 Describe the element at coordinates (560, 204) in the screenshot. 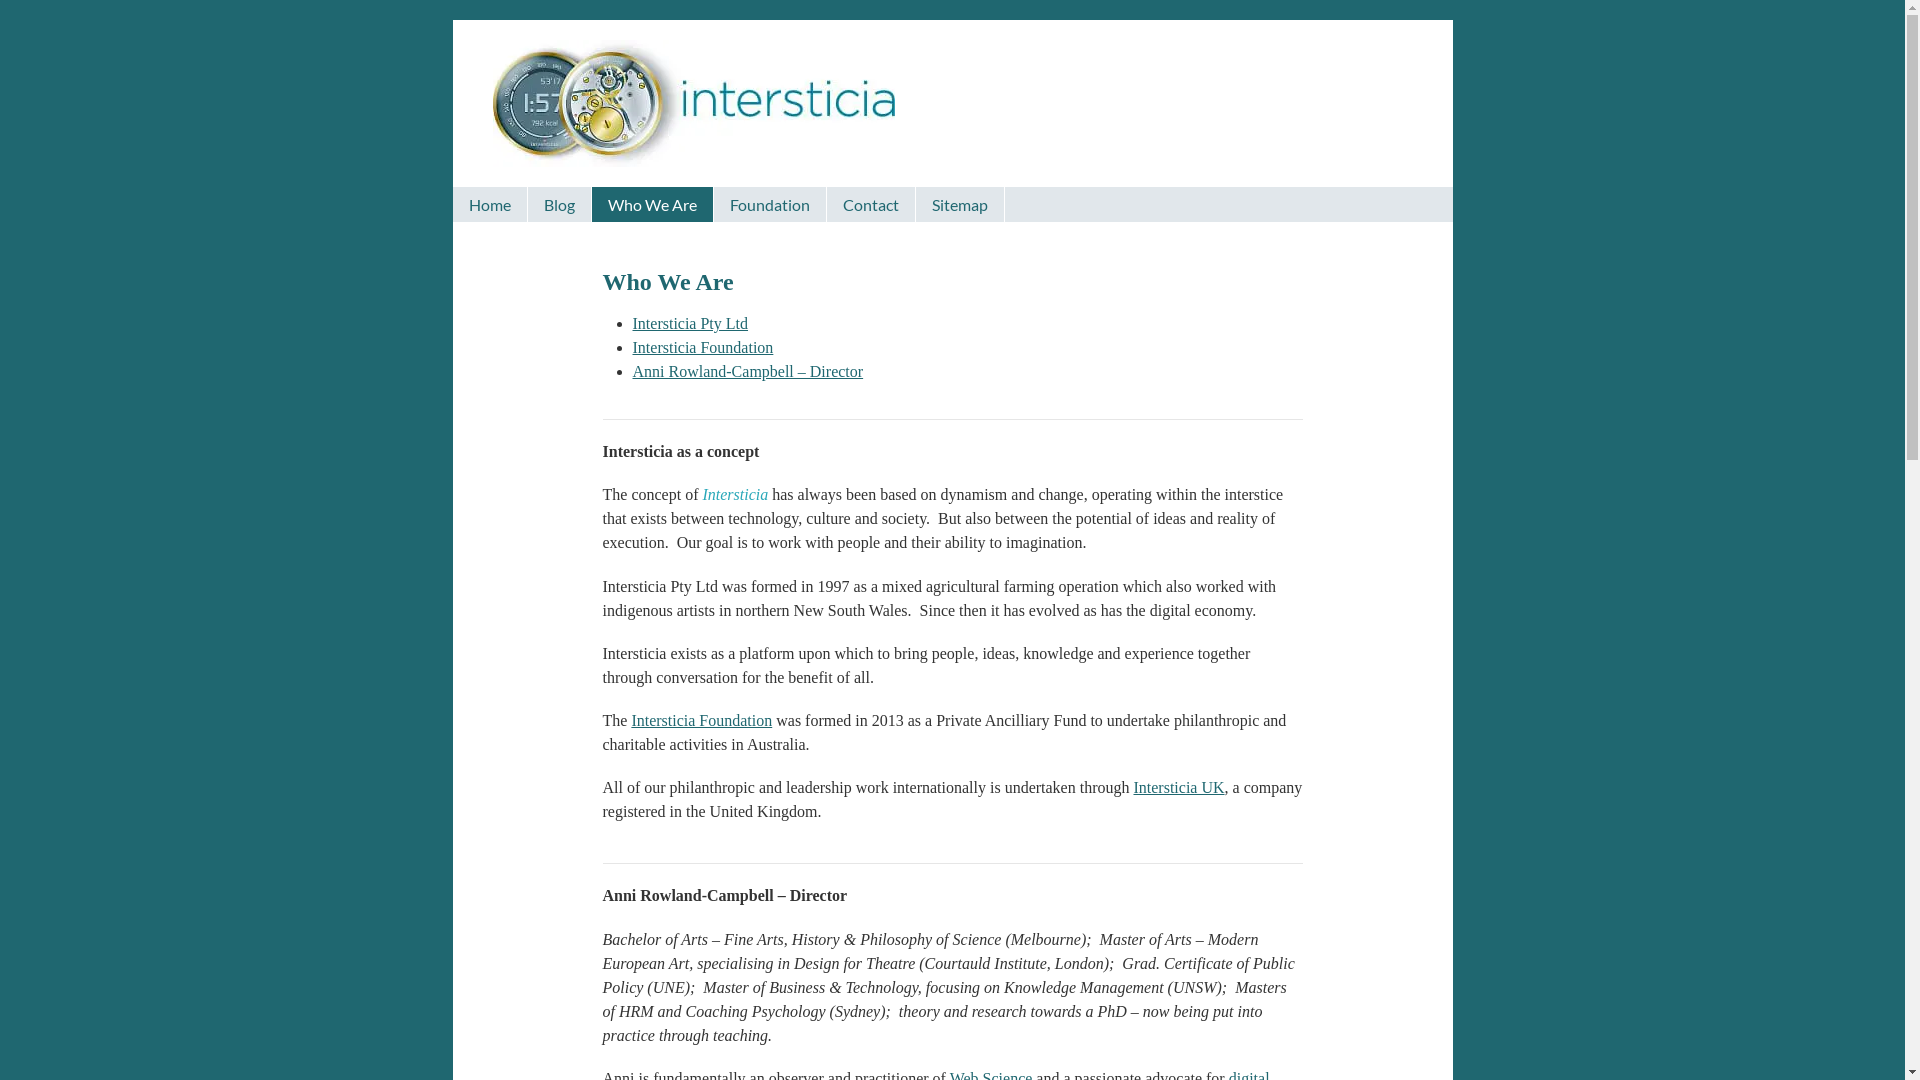

I see `Blog` at that location.